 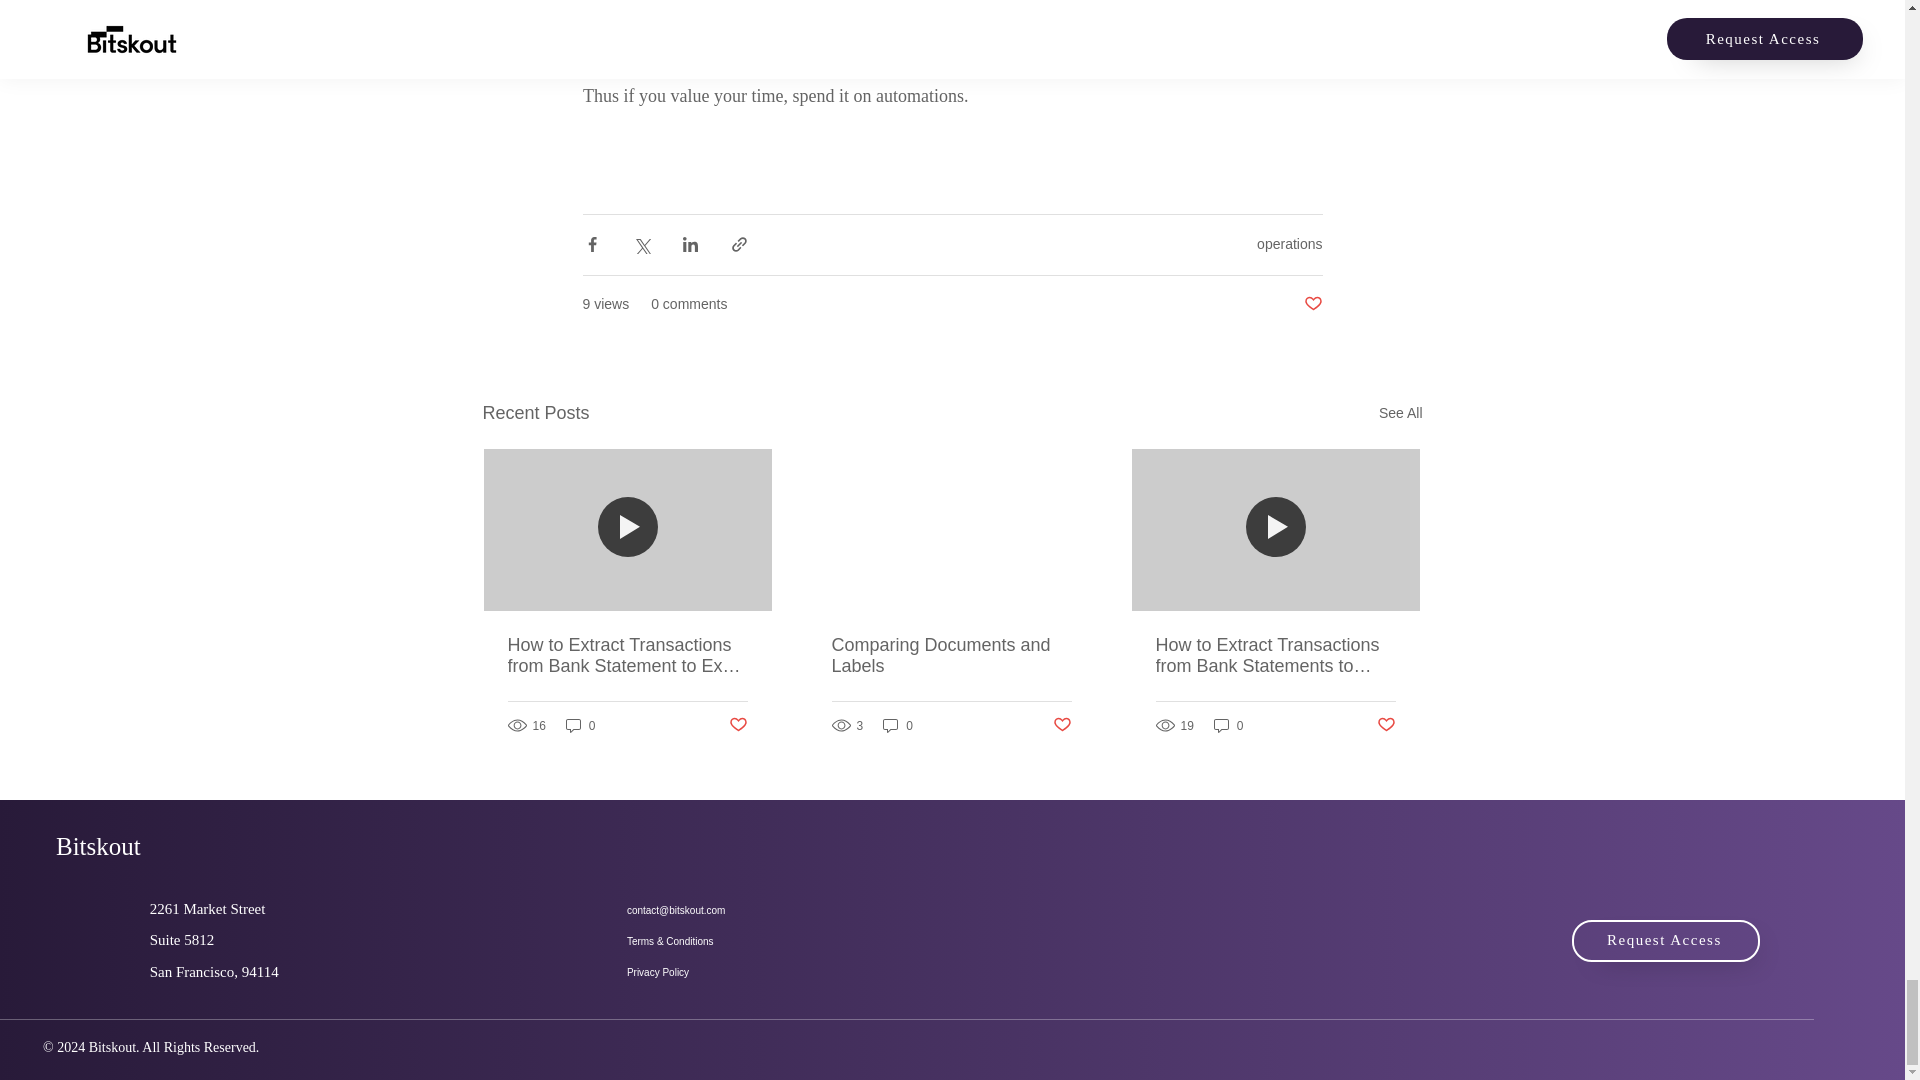 I want to click on 0, so click(x=898, y=726).